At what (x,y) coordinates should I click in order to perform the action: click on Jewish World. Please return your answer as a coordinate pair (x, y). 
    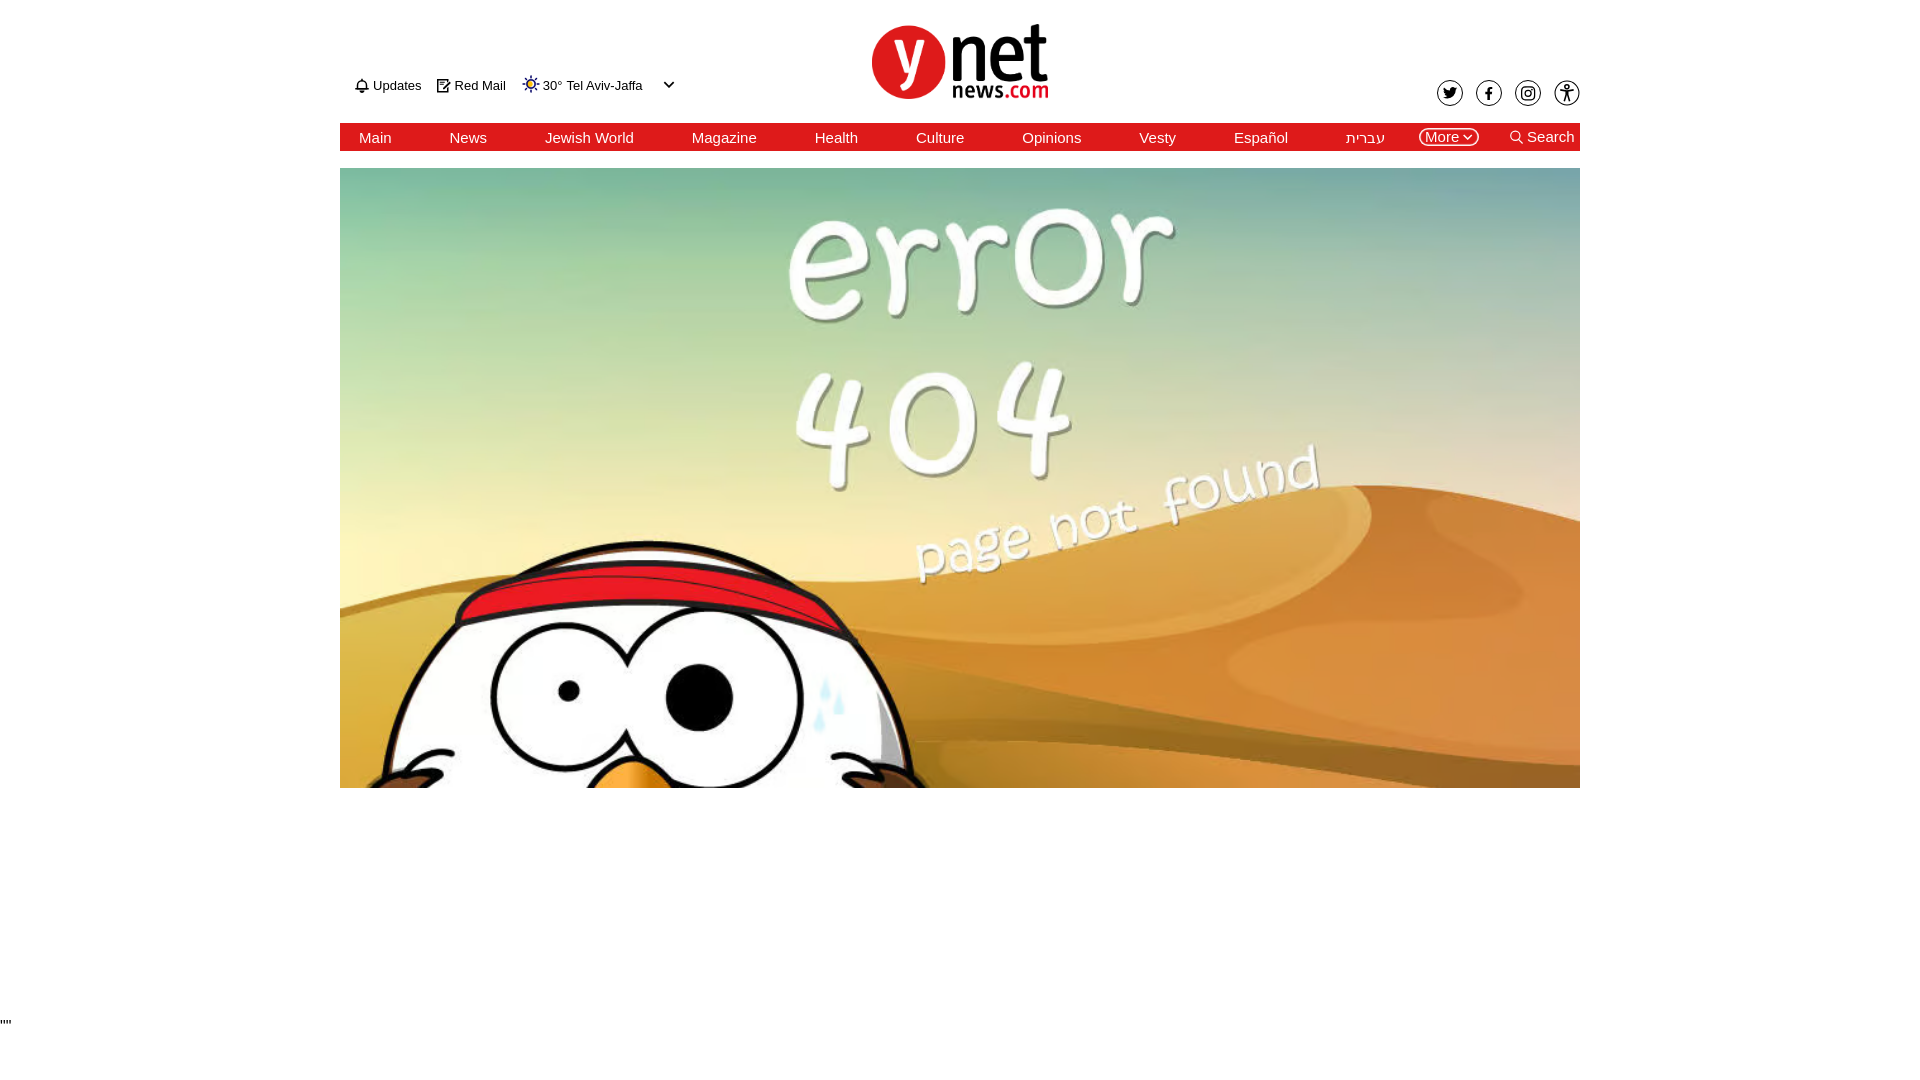
    Looking at the image, I should click on (589, 137).